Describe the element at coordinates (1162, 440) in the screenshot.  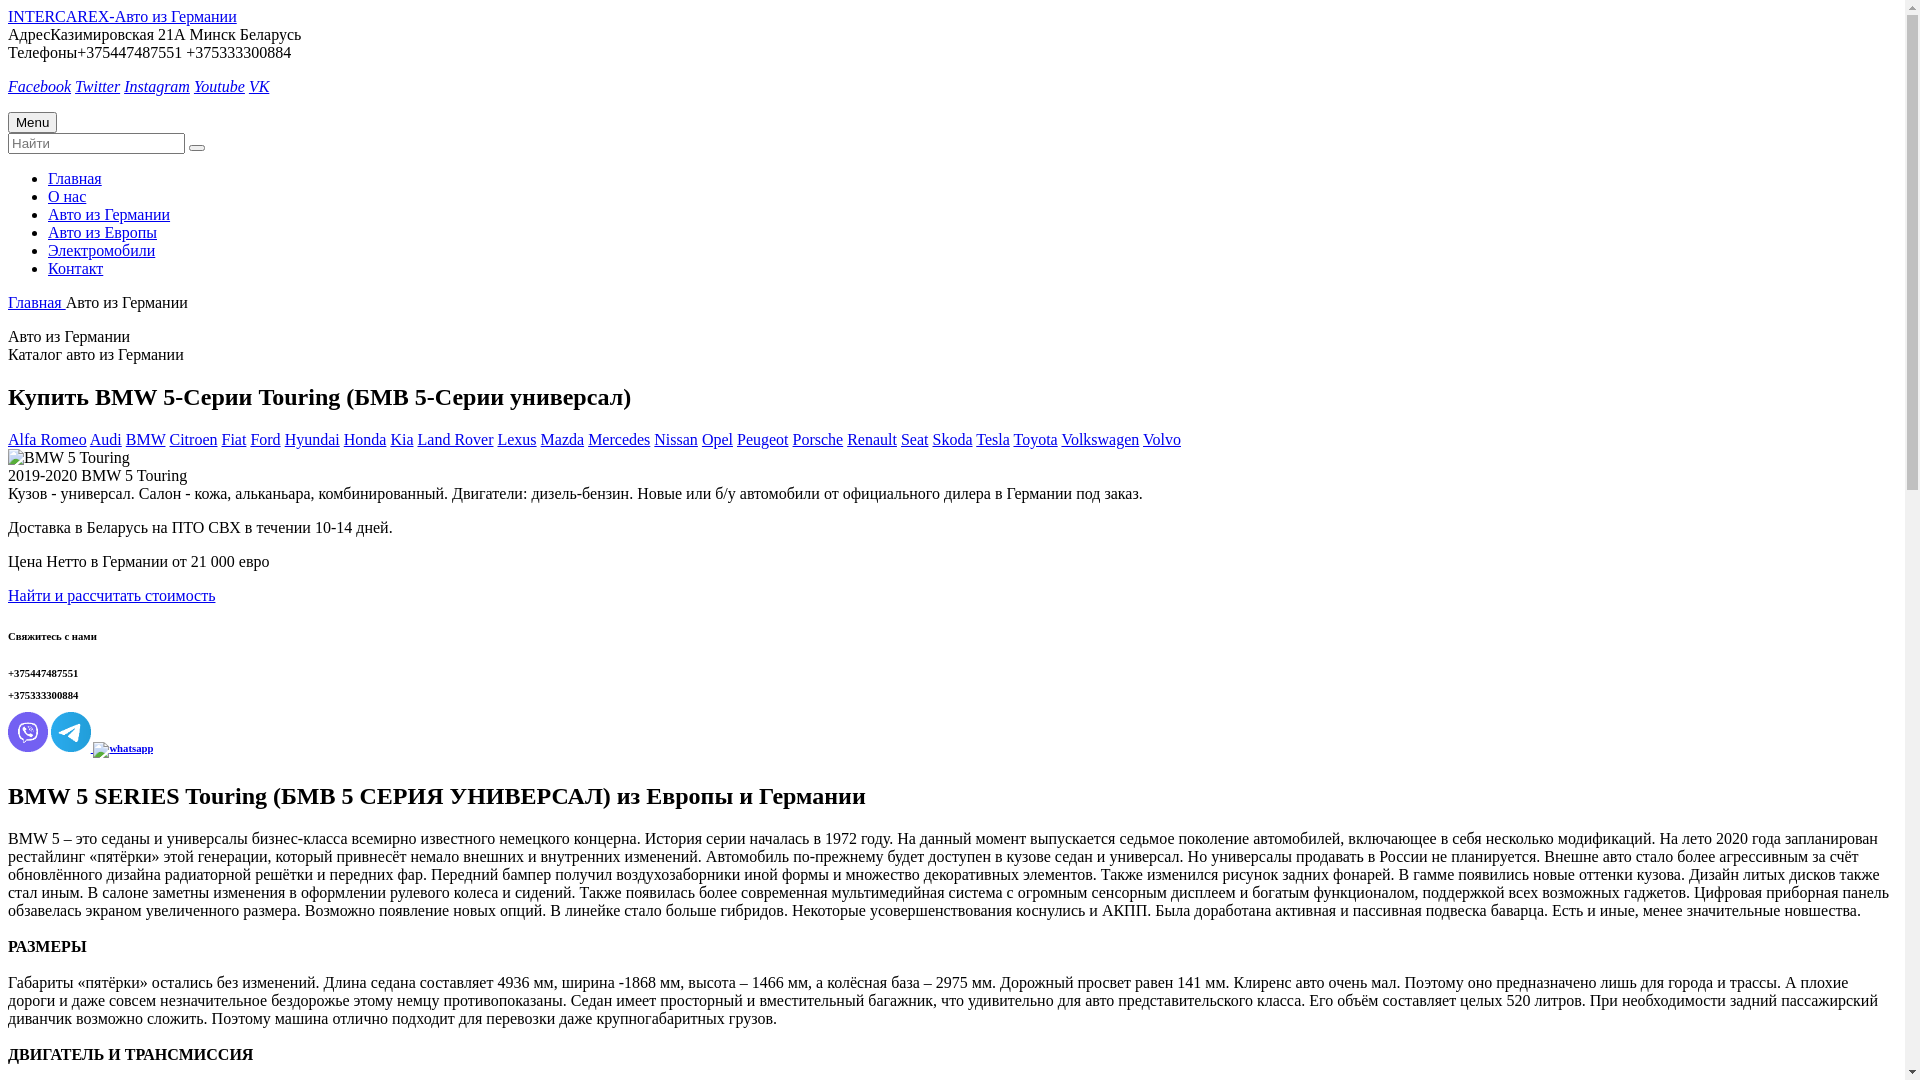
I see `Volvo` at that location.